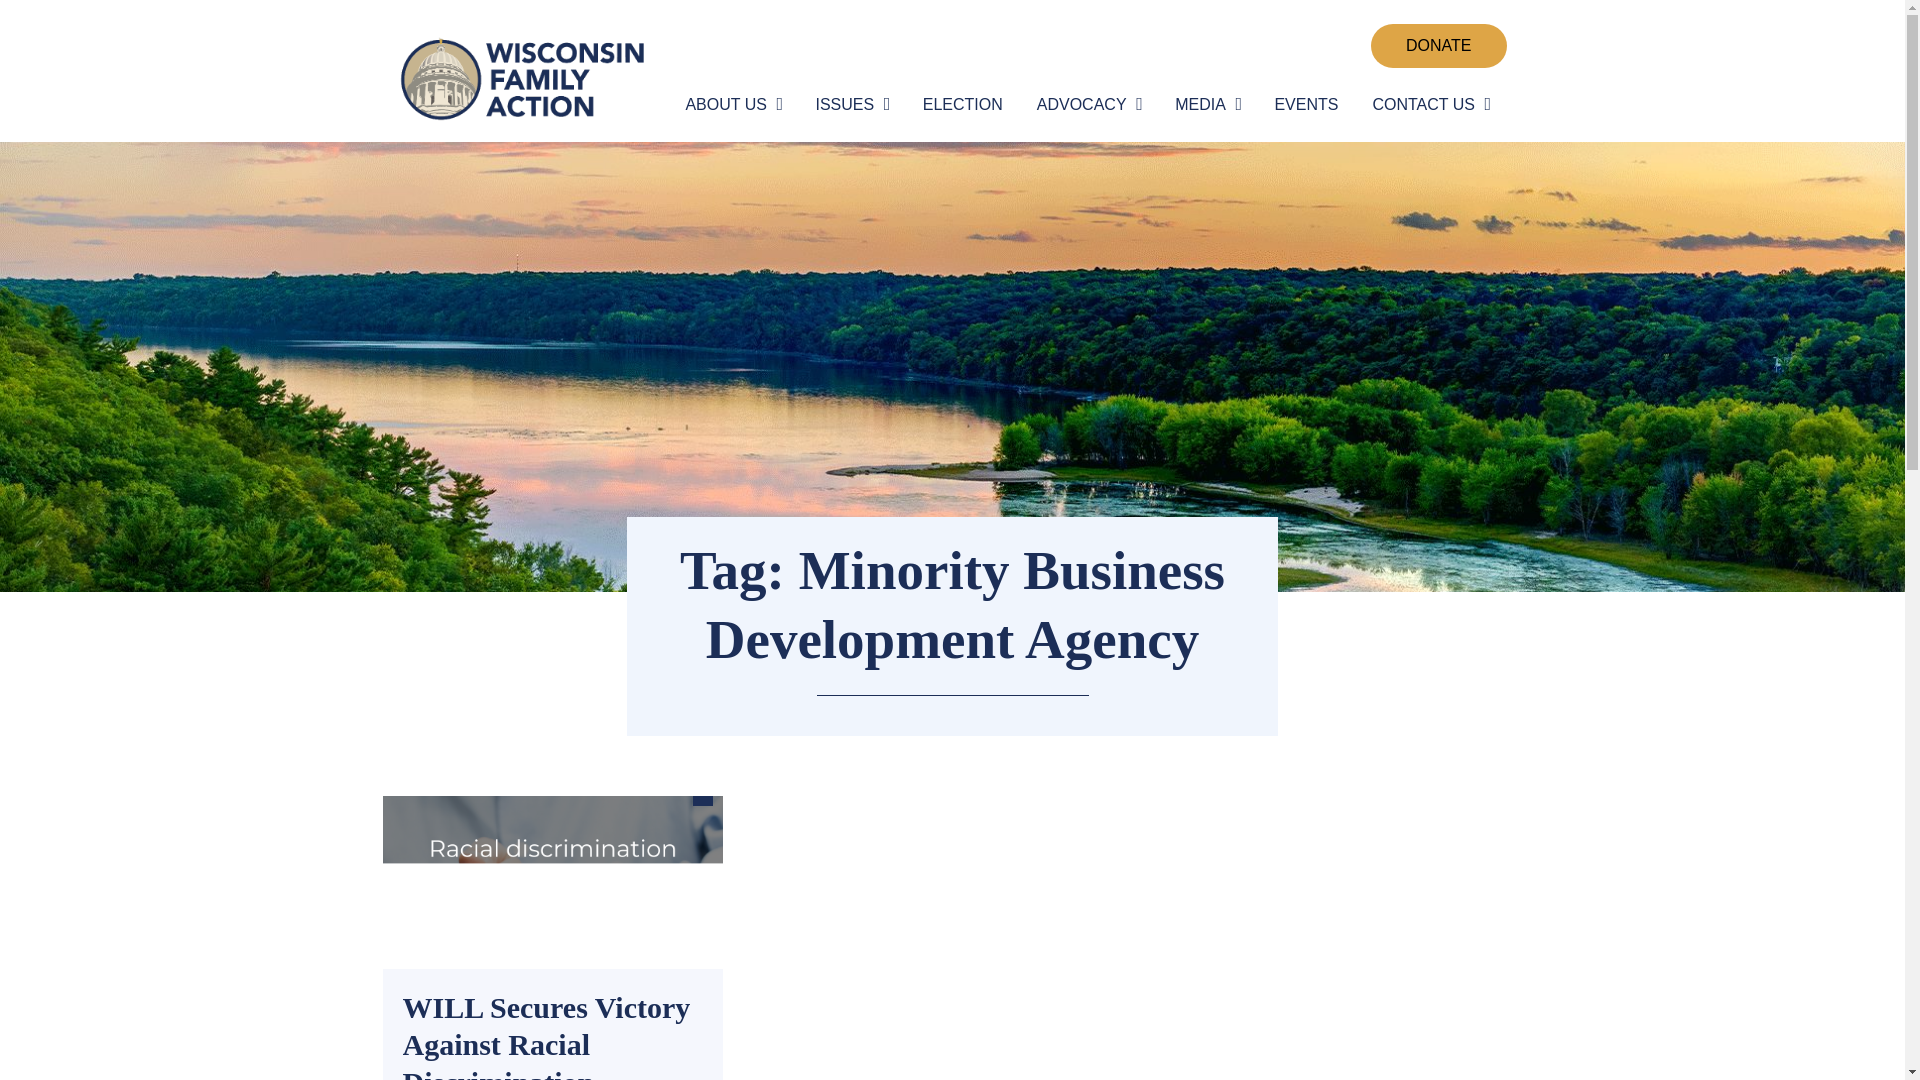  What do you see at coordinates (1305, 105) in the screenshot?
I see `EVENTS` at bounding box center [1305, 105].